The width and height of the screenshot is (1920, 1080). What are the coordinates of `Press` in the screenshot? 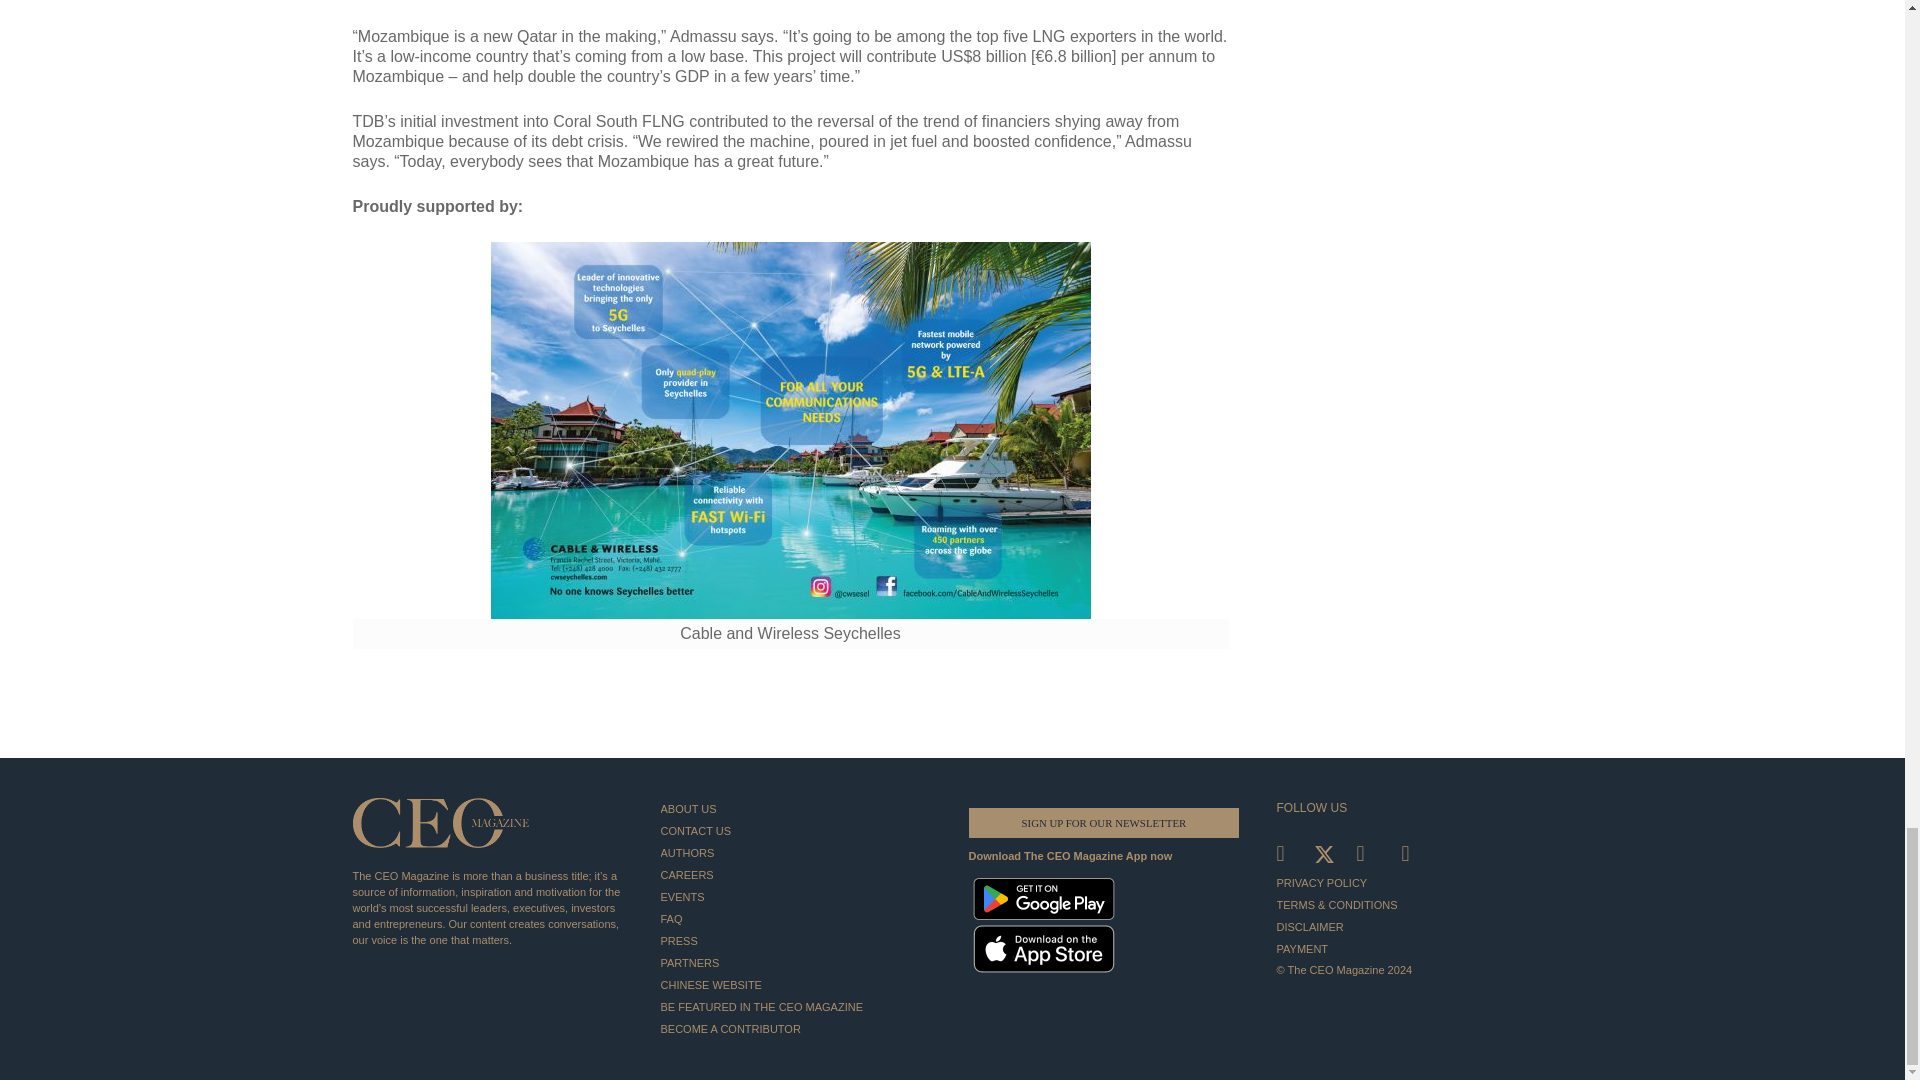 It's located at (798, 940).